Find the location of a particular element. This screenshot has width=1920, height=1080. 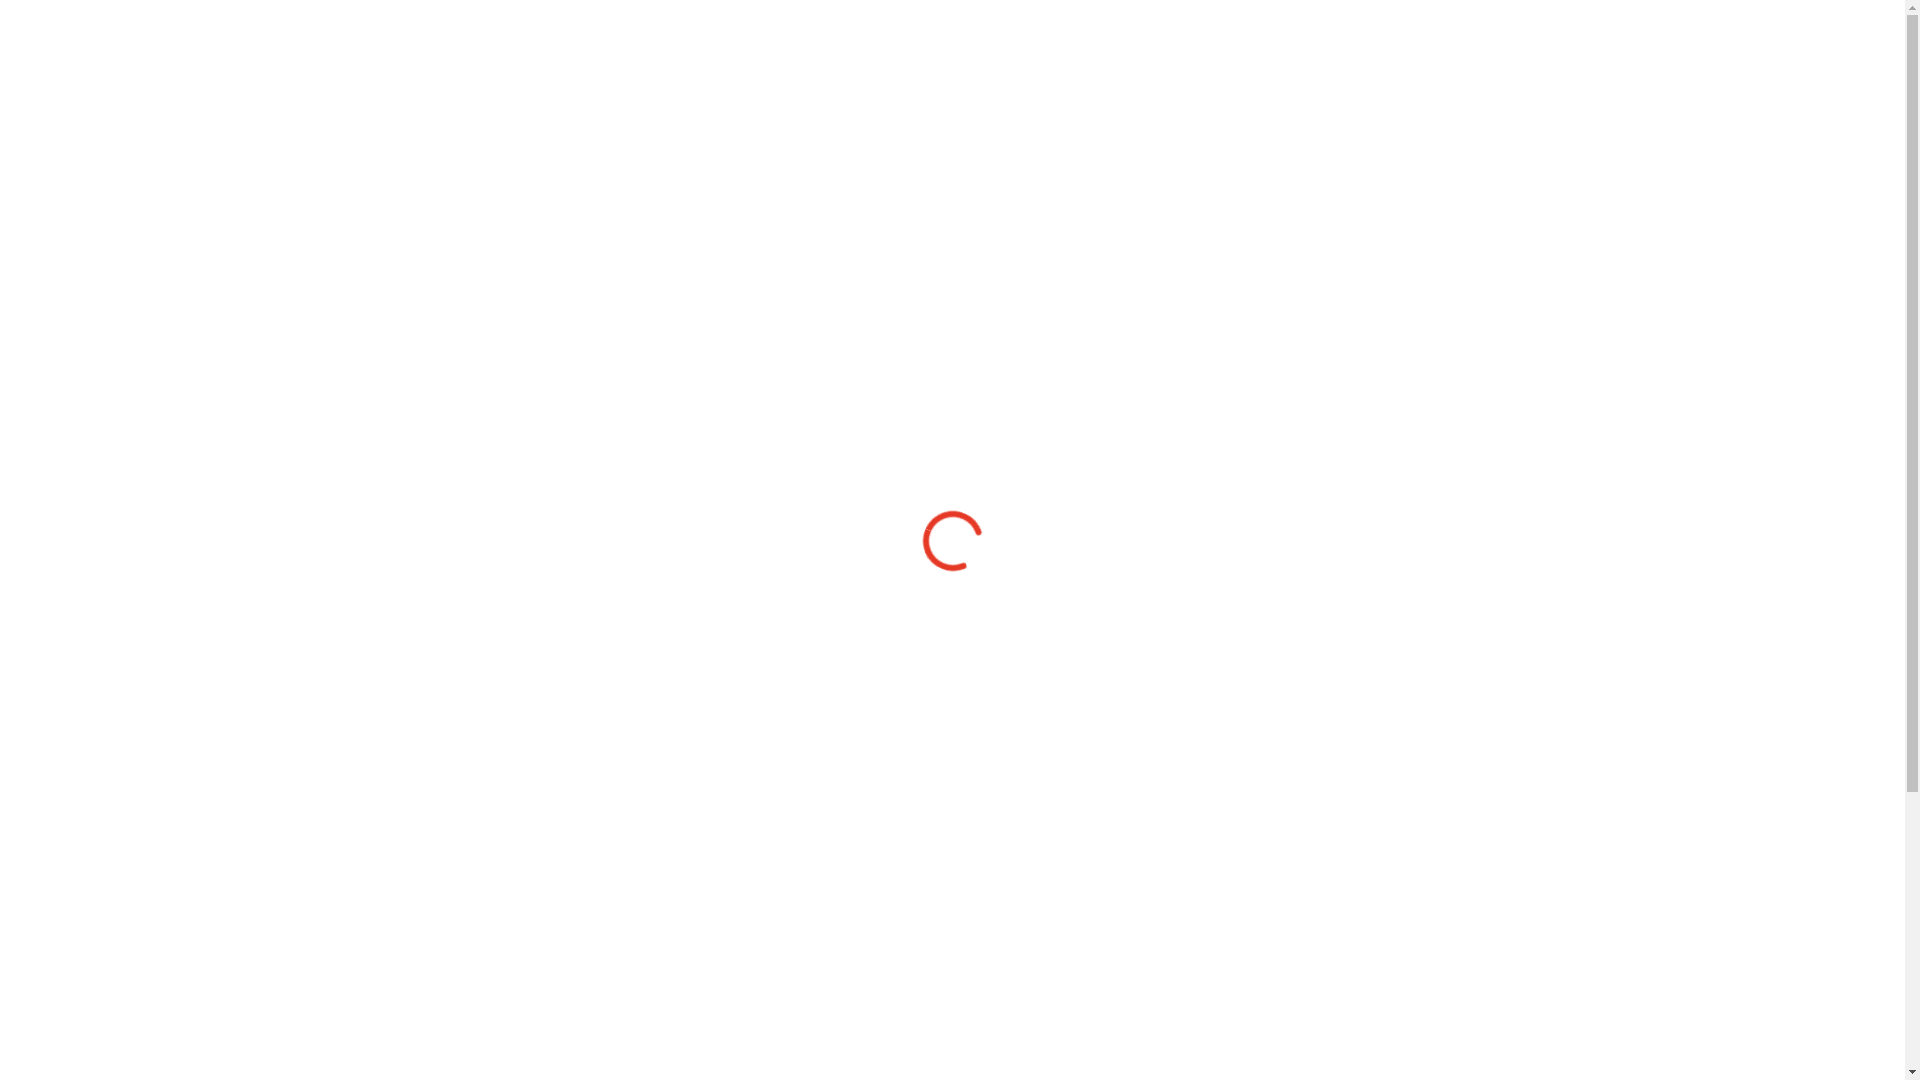

Home is located at coordinates (529, 1003).